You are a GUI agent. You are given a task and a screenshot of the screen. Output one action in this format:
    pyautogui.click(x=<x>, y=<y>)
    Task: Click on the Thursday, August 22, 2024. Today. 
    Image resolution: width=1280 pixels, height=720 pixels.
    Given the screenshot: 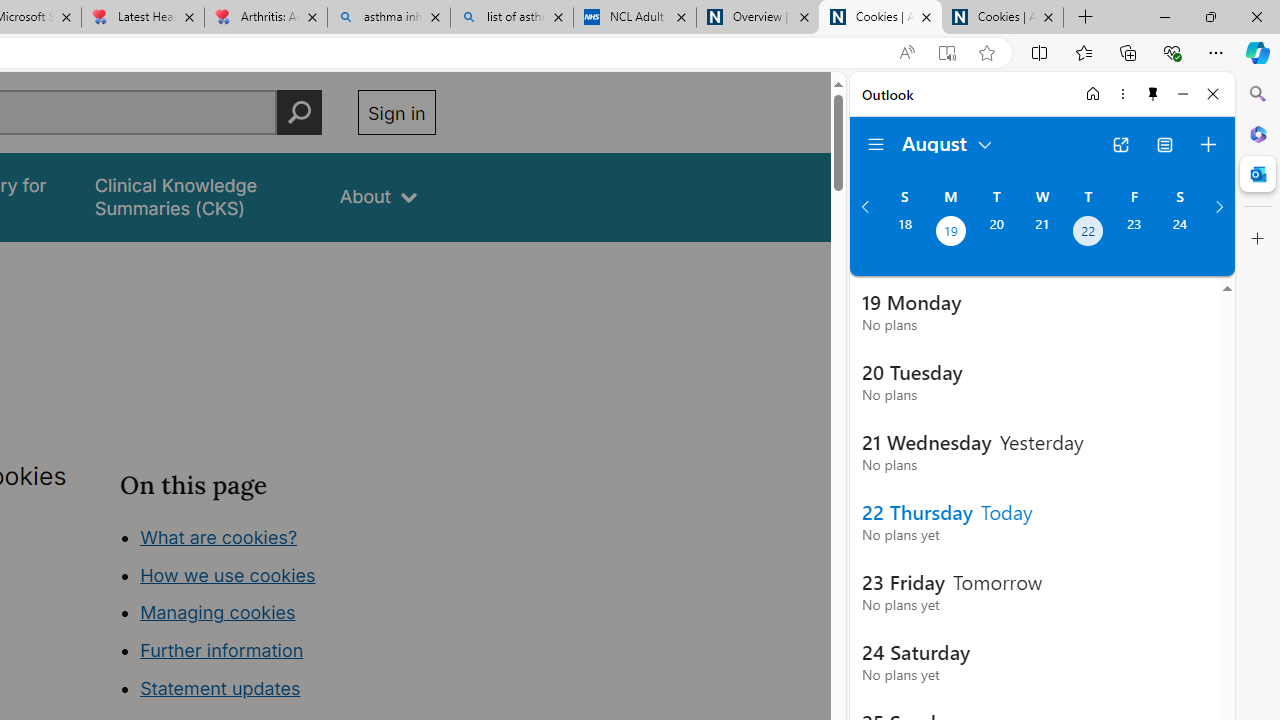 What is the action you would take?
    pyautogui.click(x=1088, y=233)
    